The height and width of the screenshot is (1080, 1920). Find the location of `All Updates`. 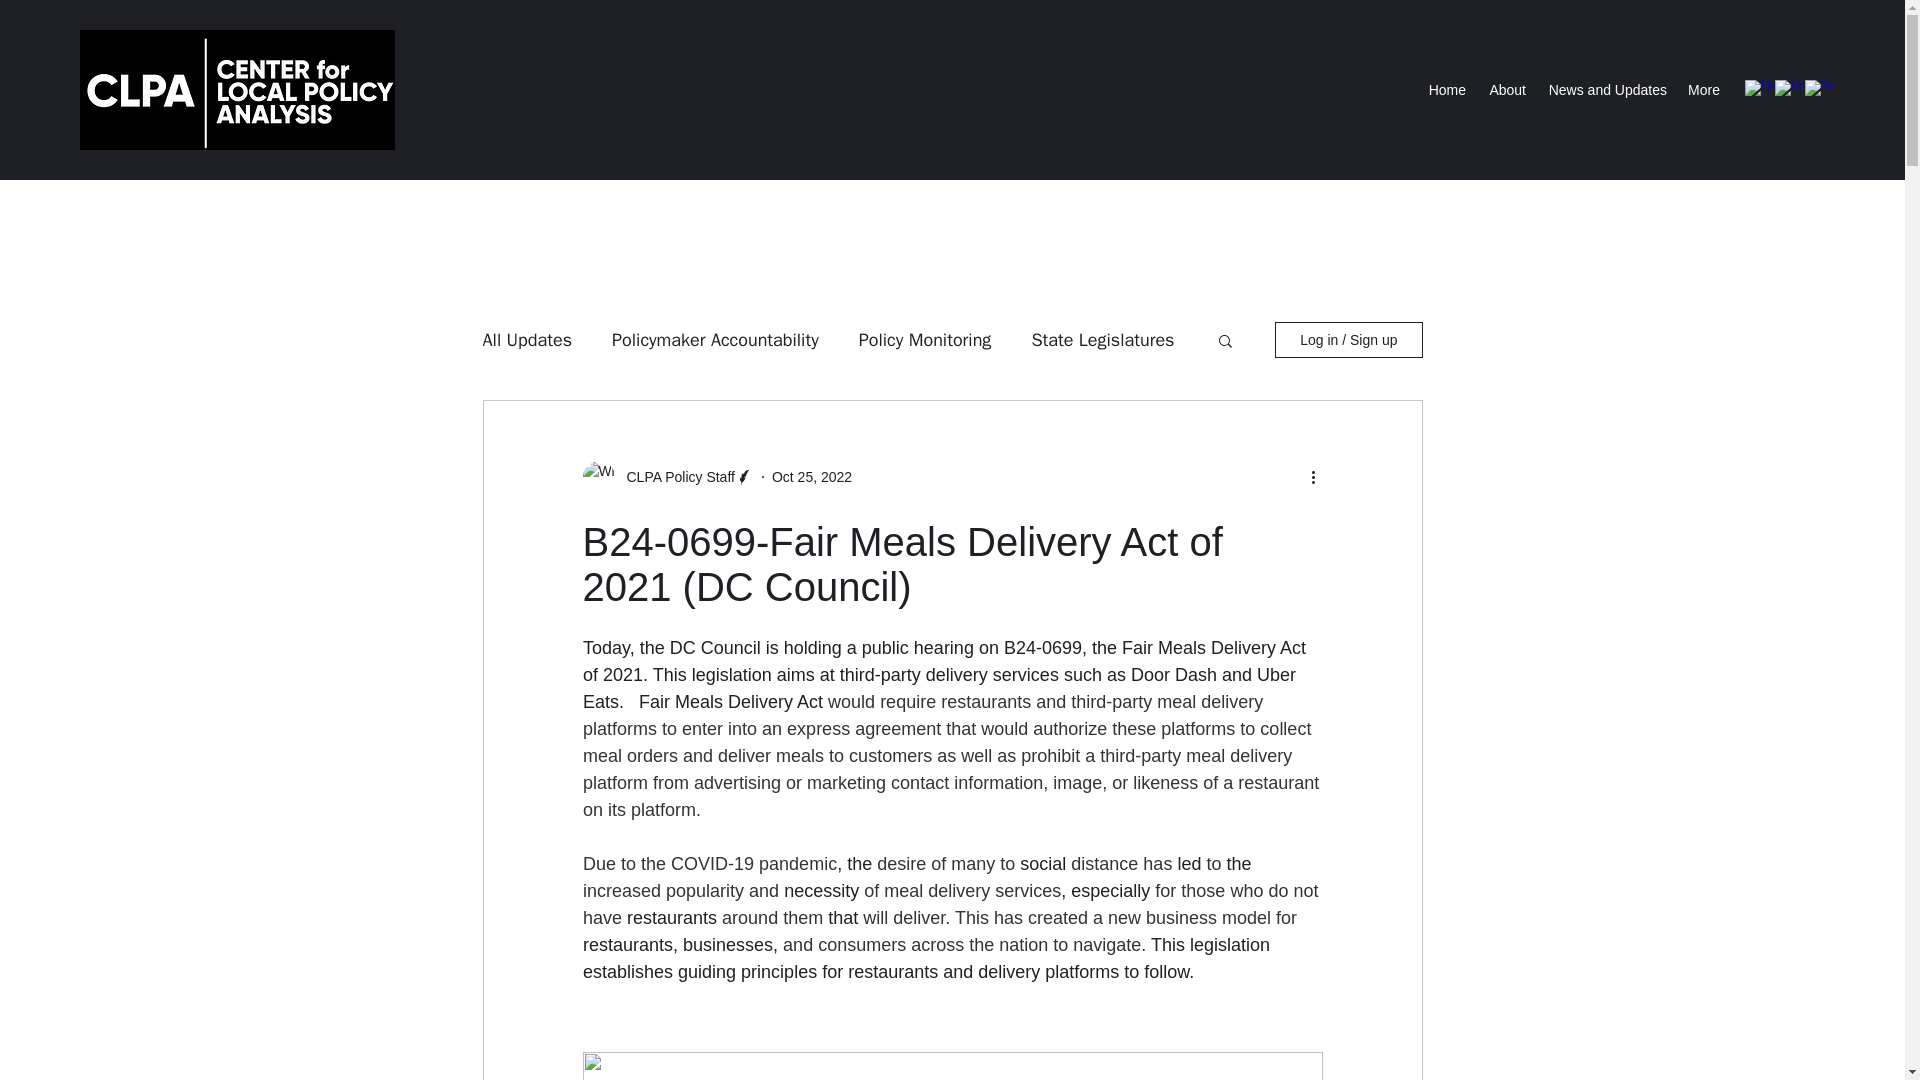

All Updates is located at coordinates (526, 340).